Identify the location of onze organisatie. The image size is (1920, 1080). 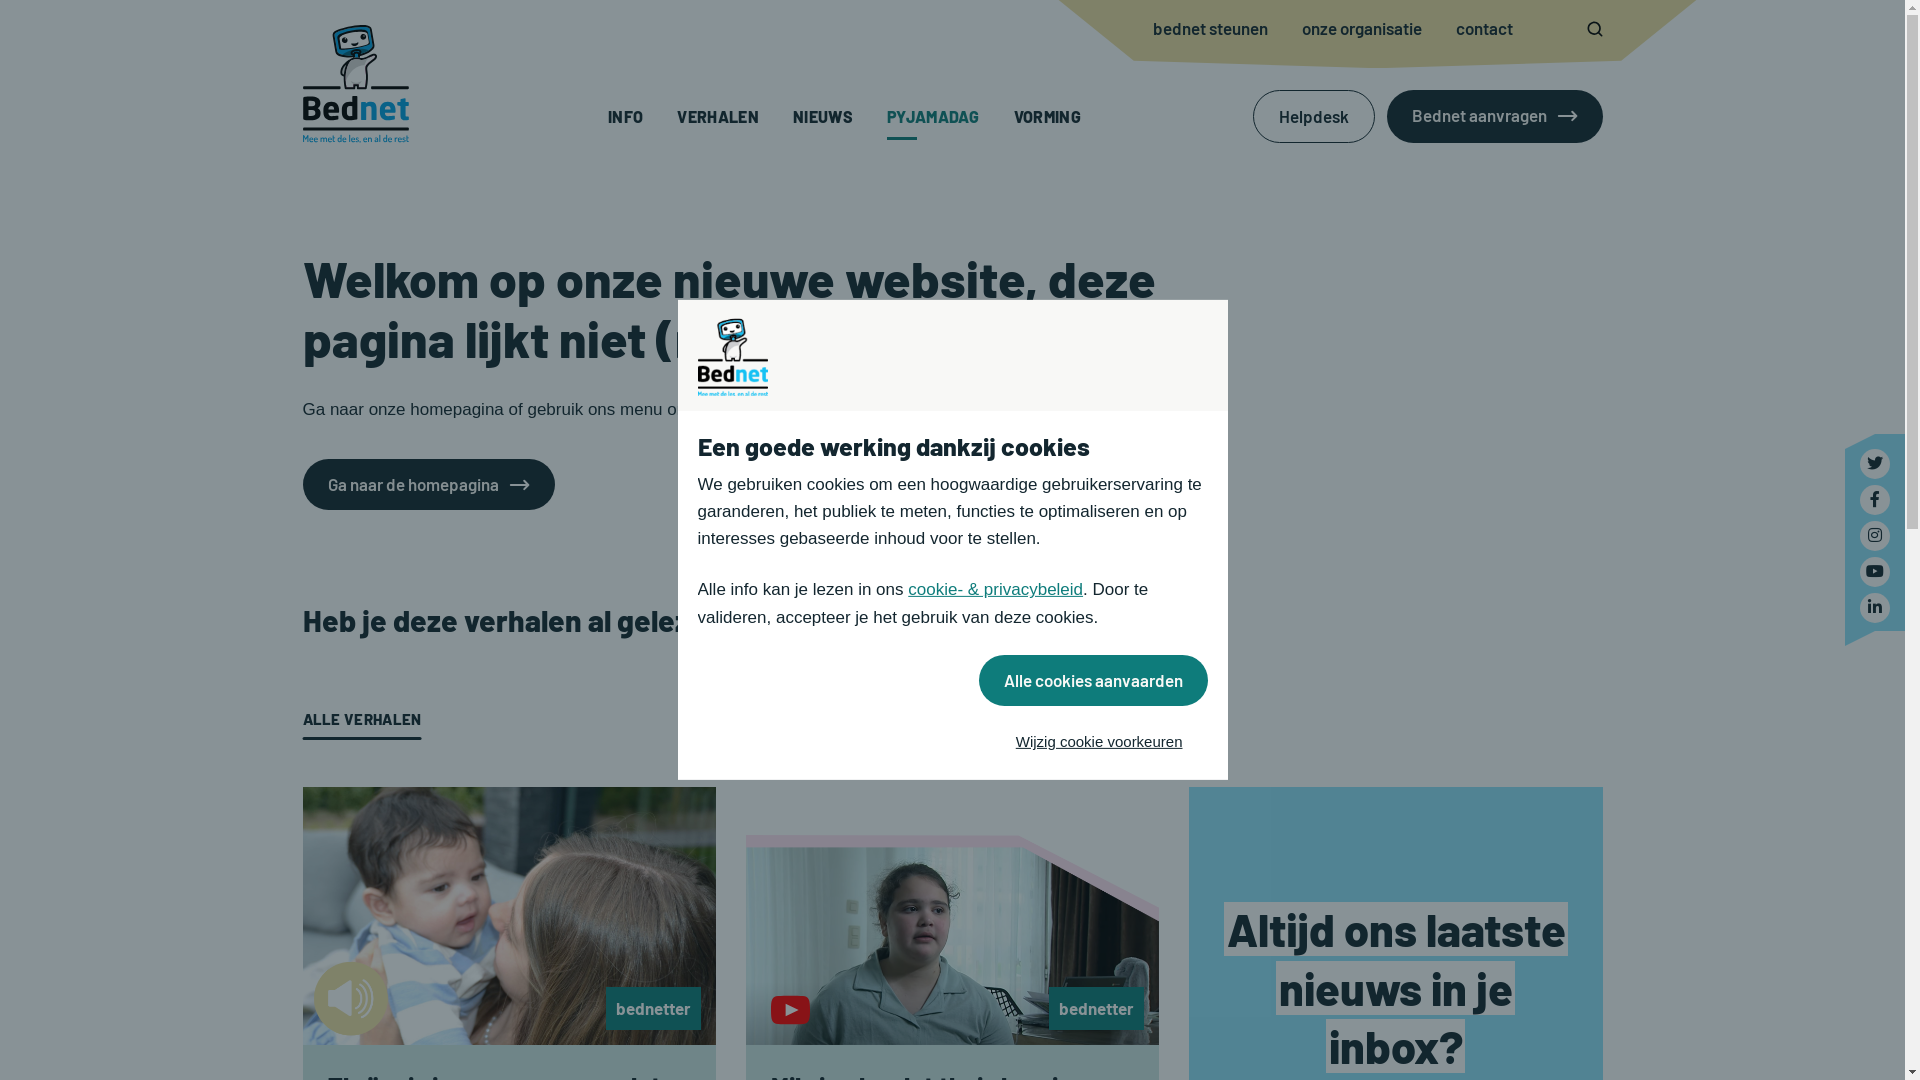
(1362, 28).